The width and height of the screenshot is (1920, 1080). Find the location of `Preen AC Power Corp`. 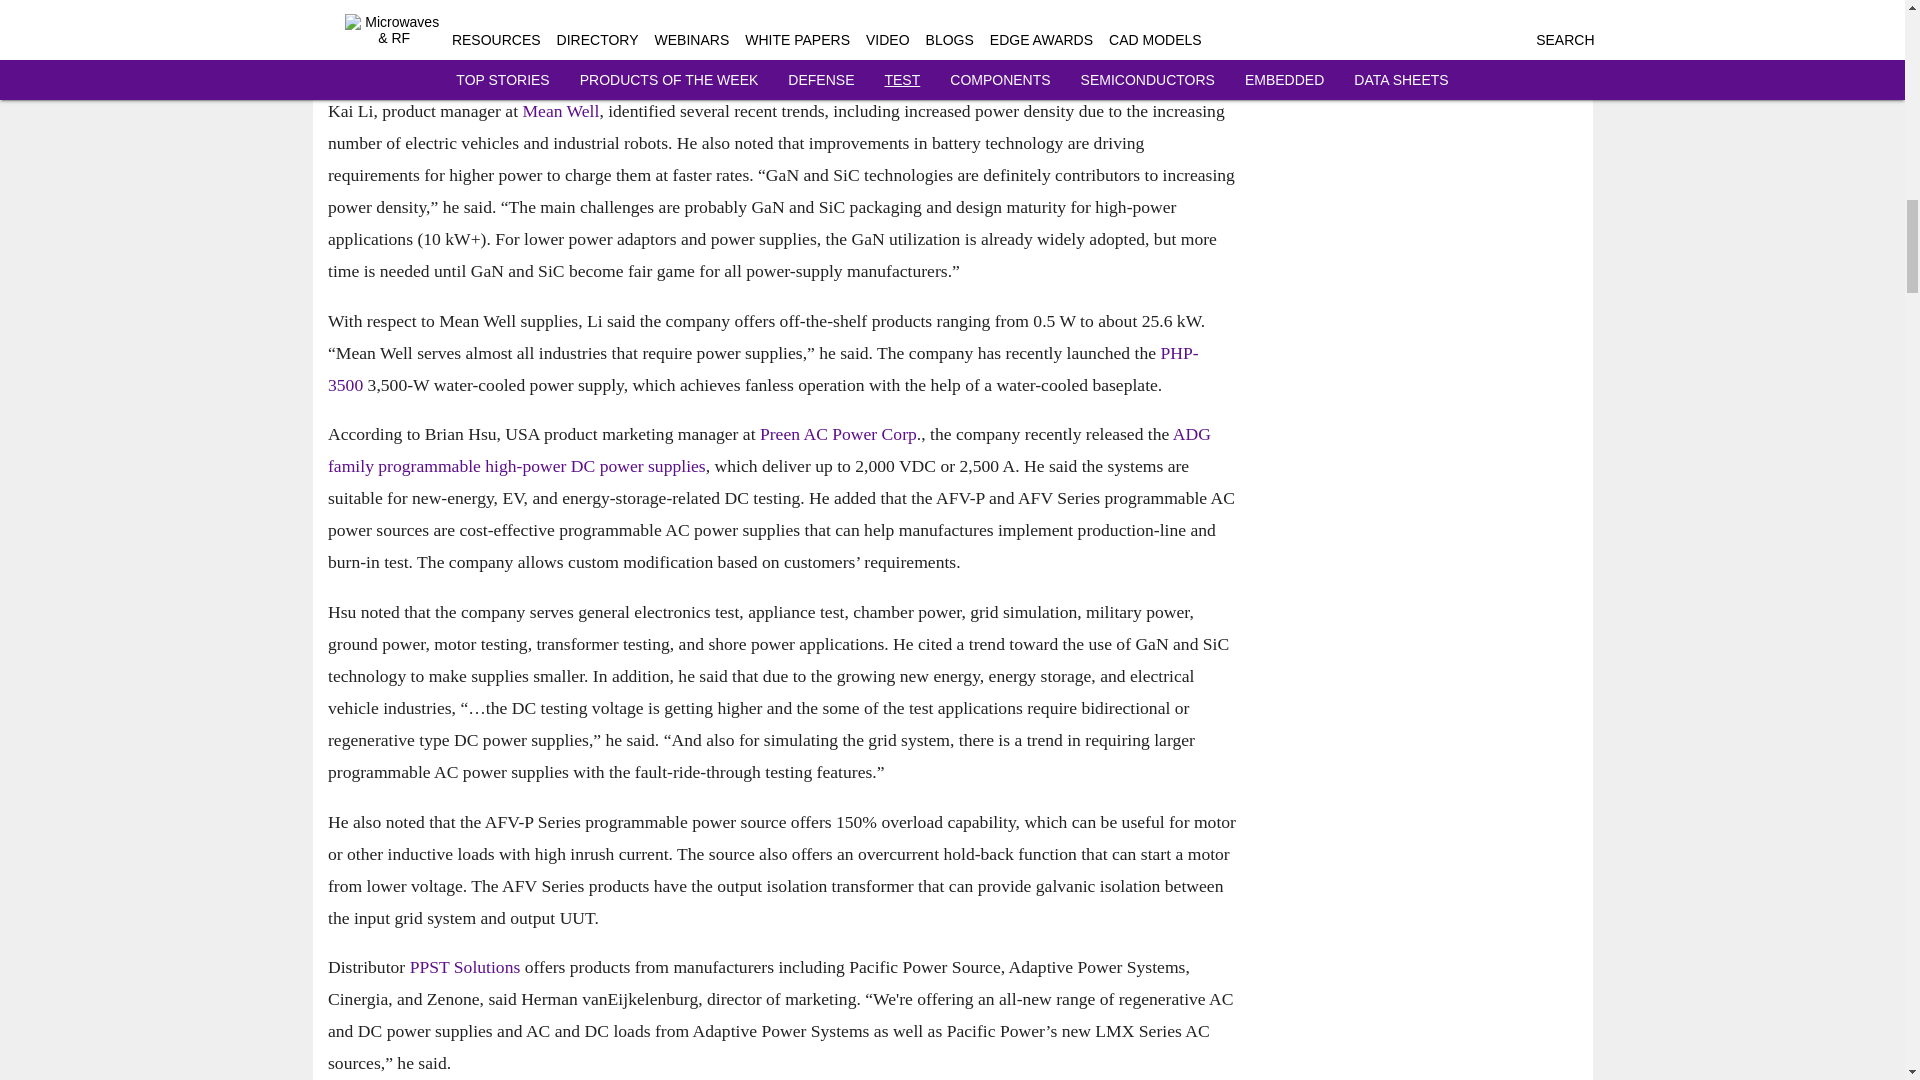

Preen AC Power Corp is located at coordinates (836, 434).